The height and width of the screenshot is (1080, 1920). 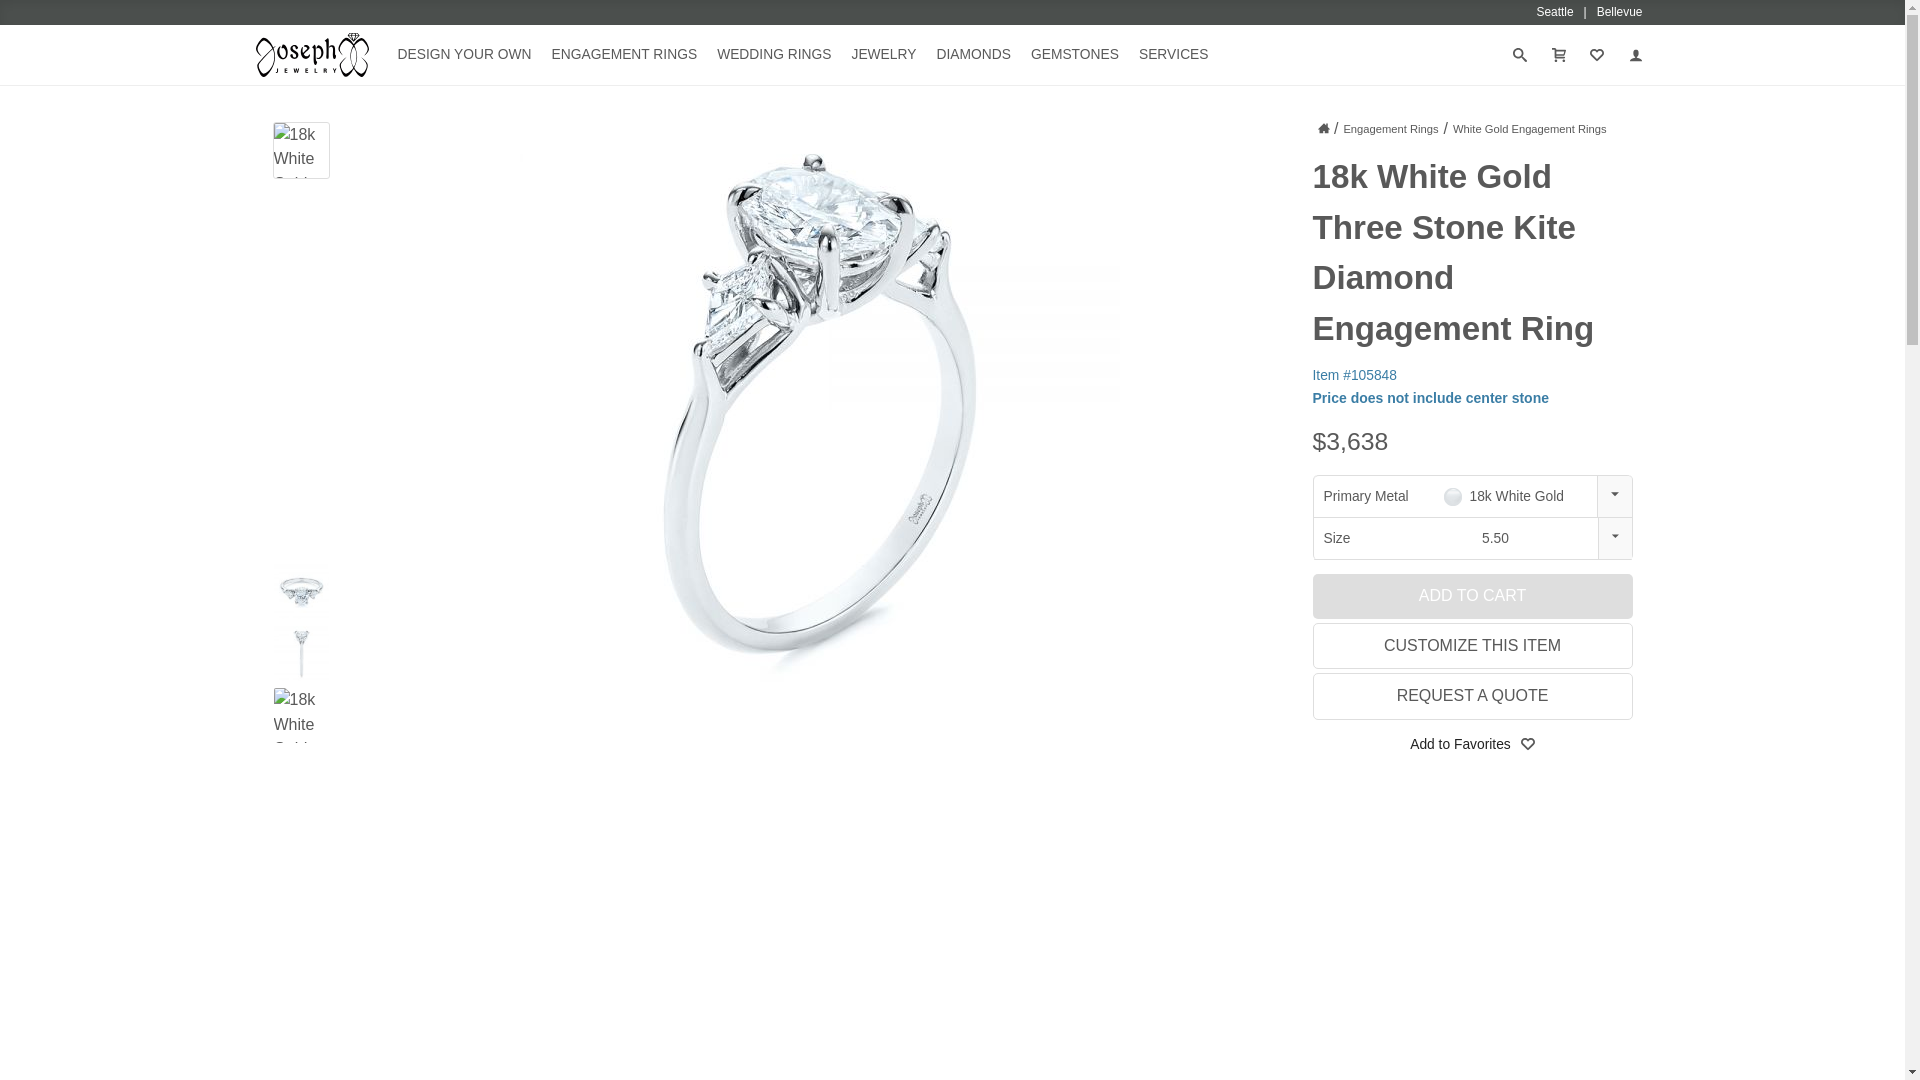 What do you see at coordinates (34, 15) in the screenshot?
I see `Search` at bounding box center [34, 15].